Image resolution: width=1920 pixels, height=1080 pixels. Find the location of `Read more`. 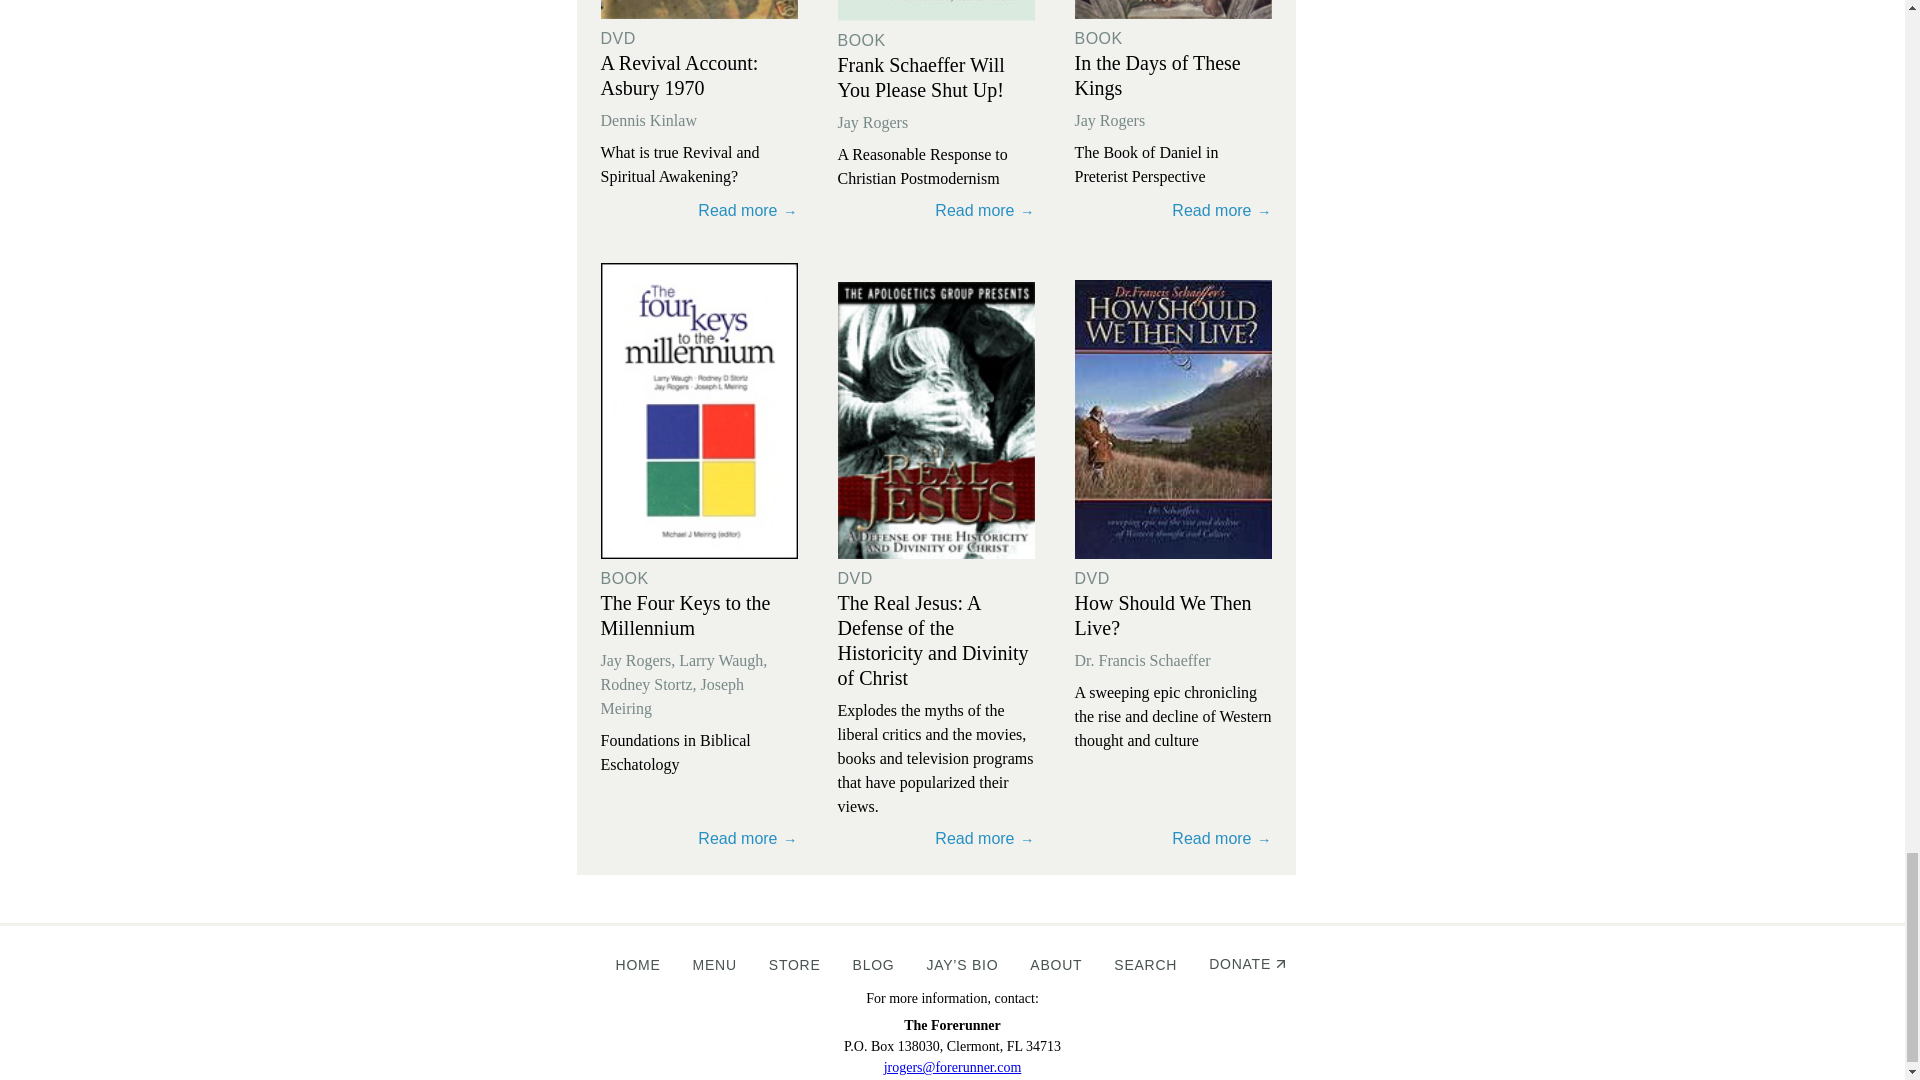

Read more is located at coordinates (936, 835).